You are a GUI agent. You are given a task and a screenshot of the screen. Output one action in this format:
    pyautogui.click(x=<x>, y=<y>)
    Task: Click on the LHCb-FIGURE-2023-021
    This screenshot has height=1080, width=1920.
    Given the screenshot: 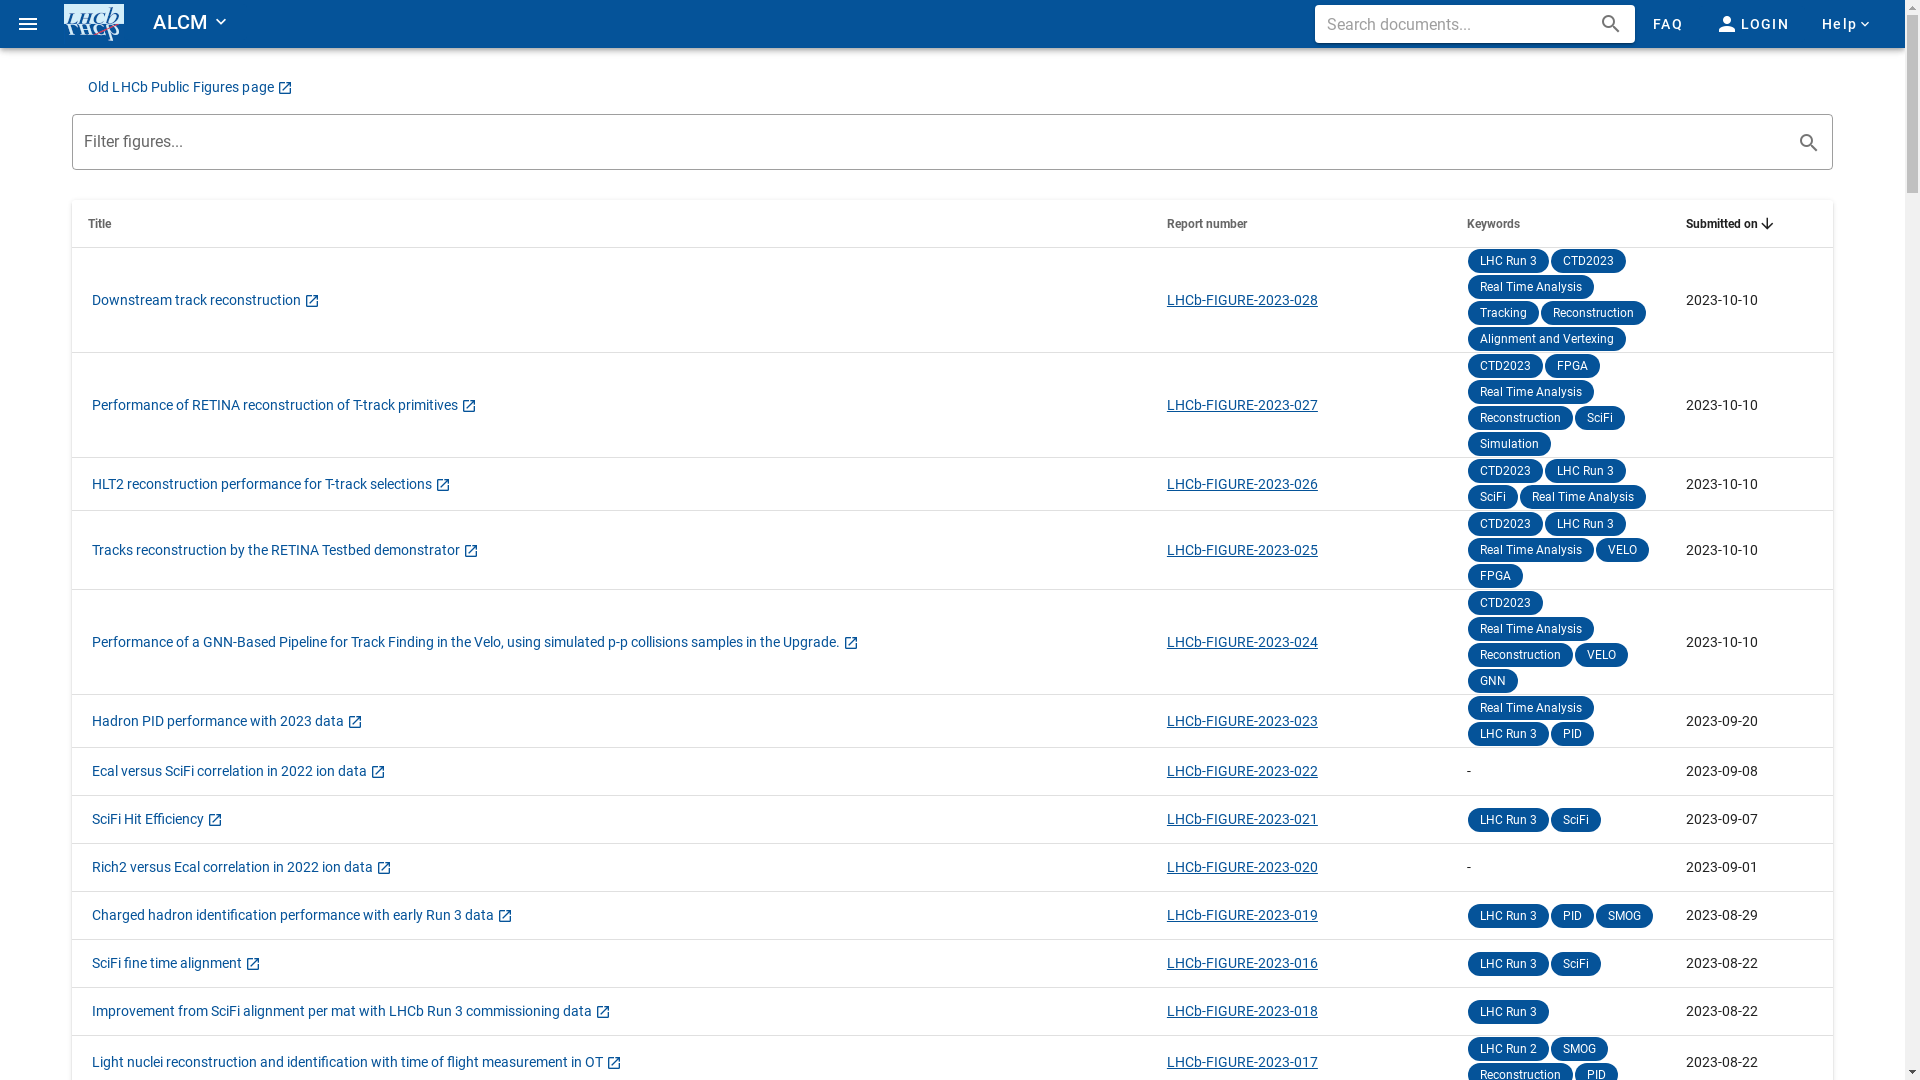 What is the action you would take?
    pyautogui.click(x=1242, y=819)
    